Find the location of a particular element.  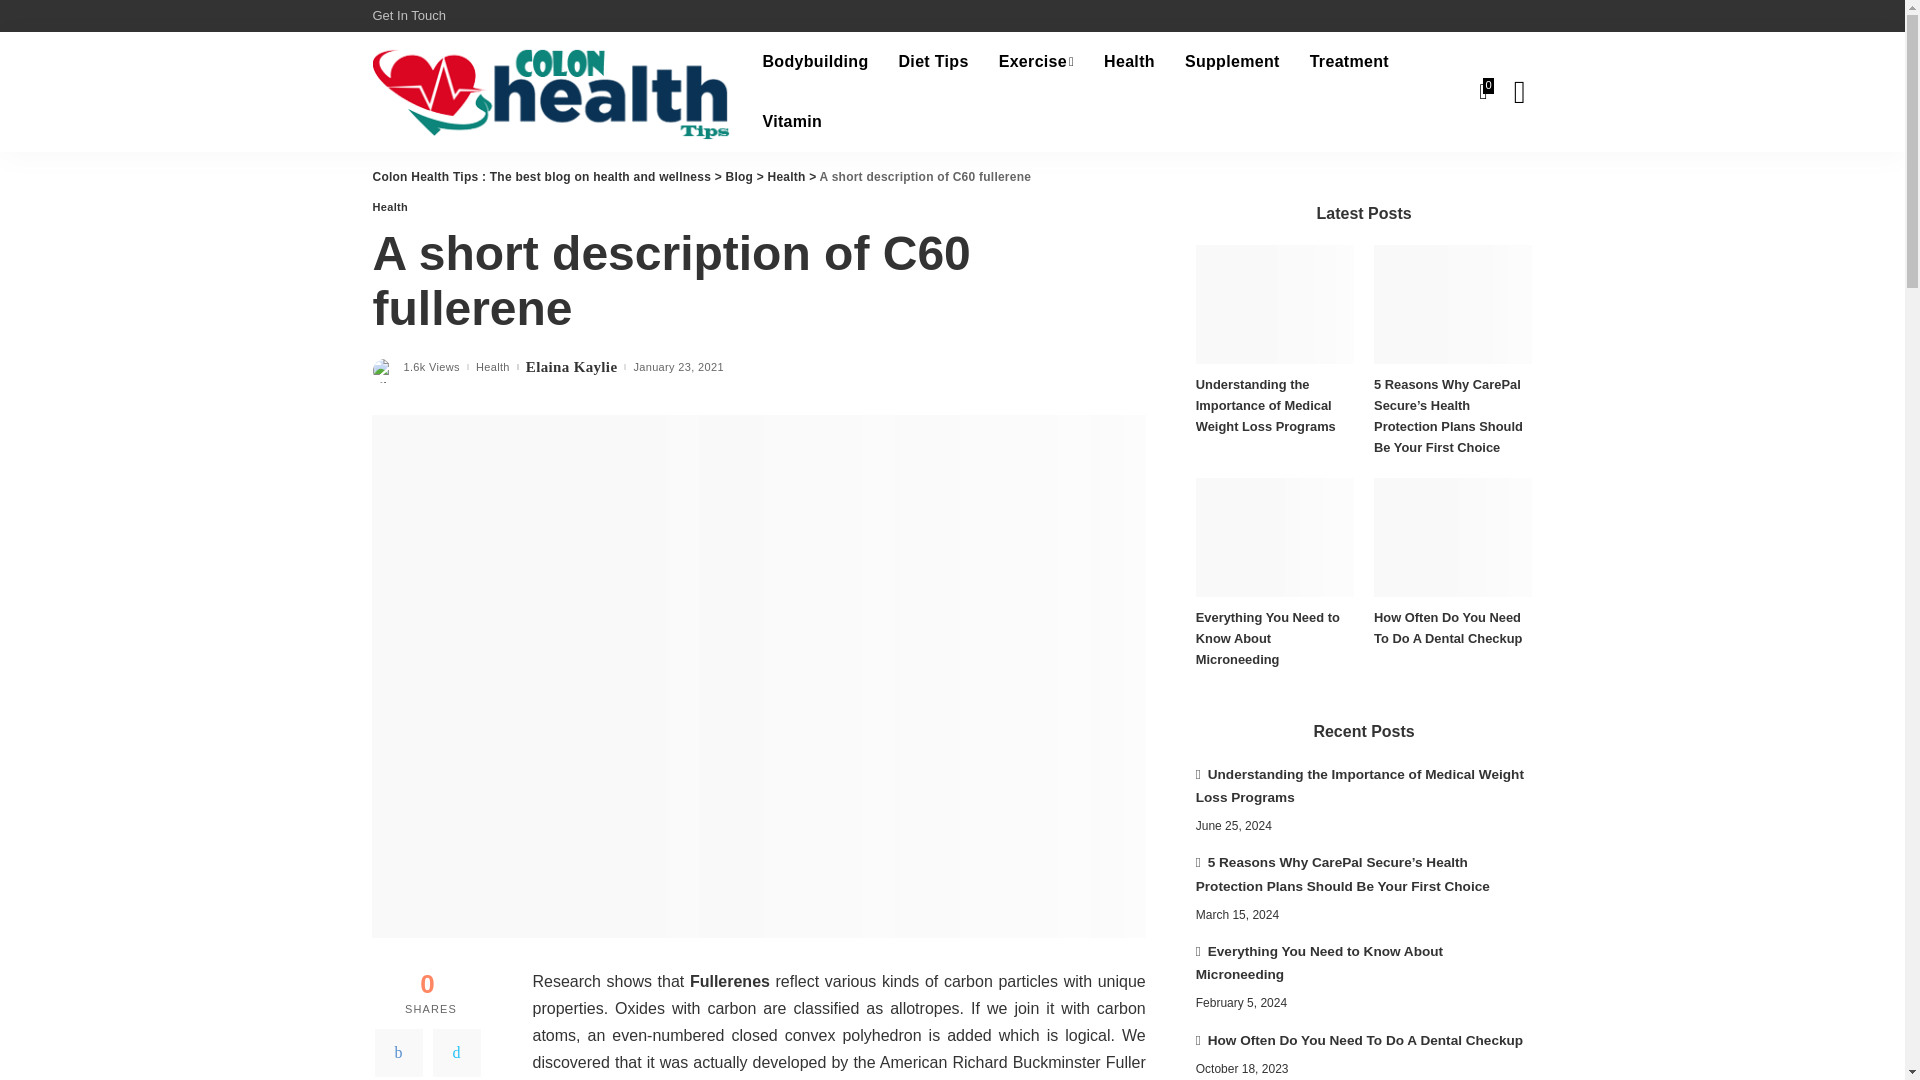

Get In Touch is located at coordinates (412, 16).